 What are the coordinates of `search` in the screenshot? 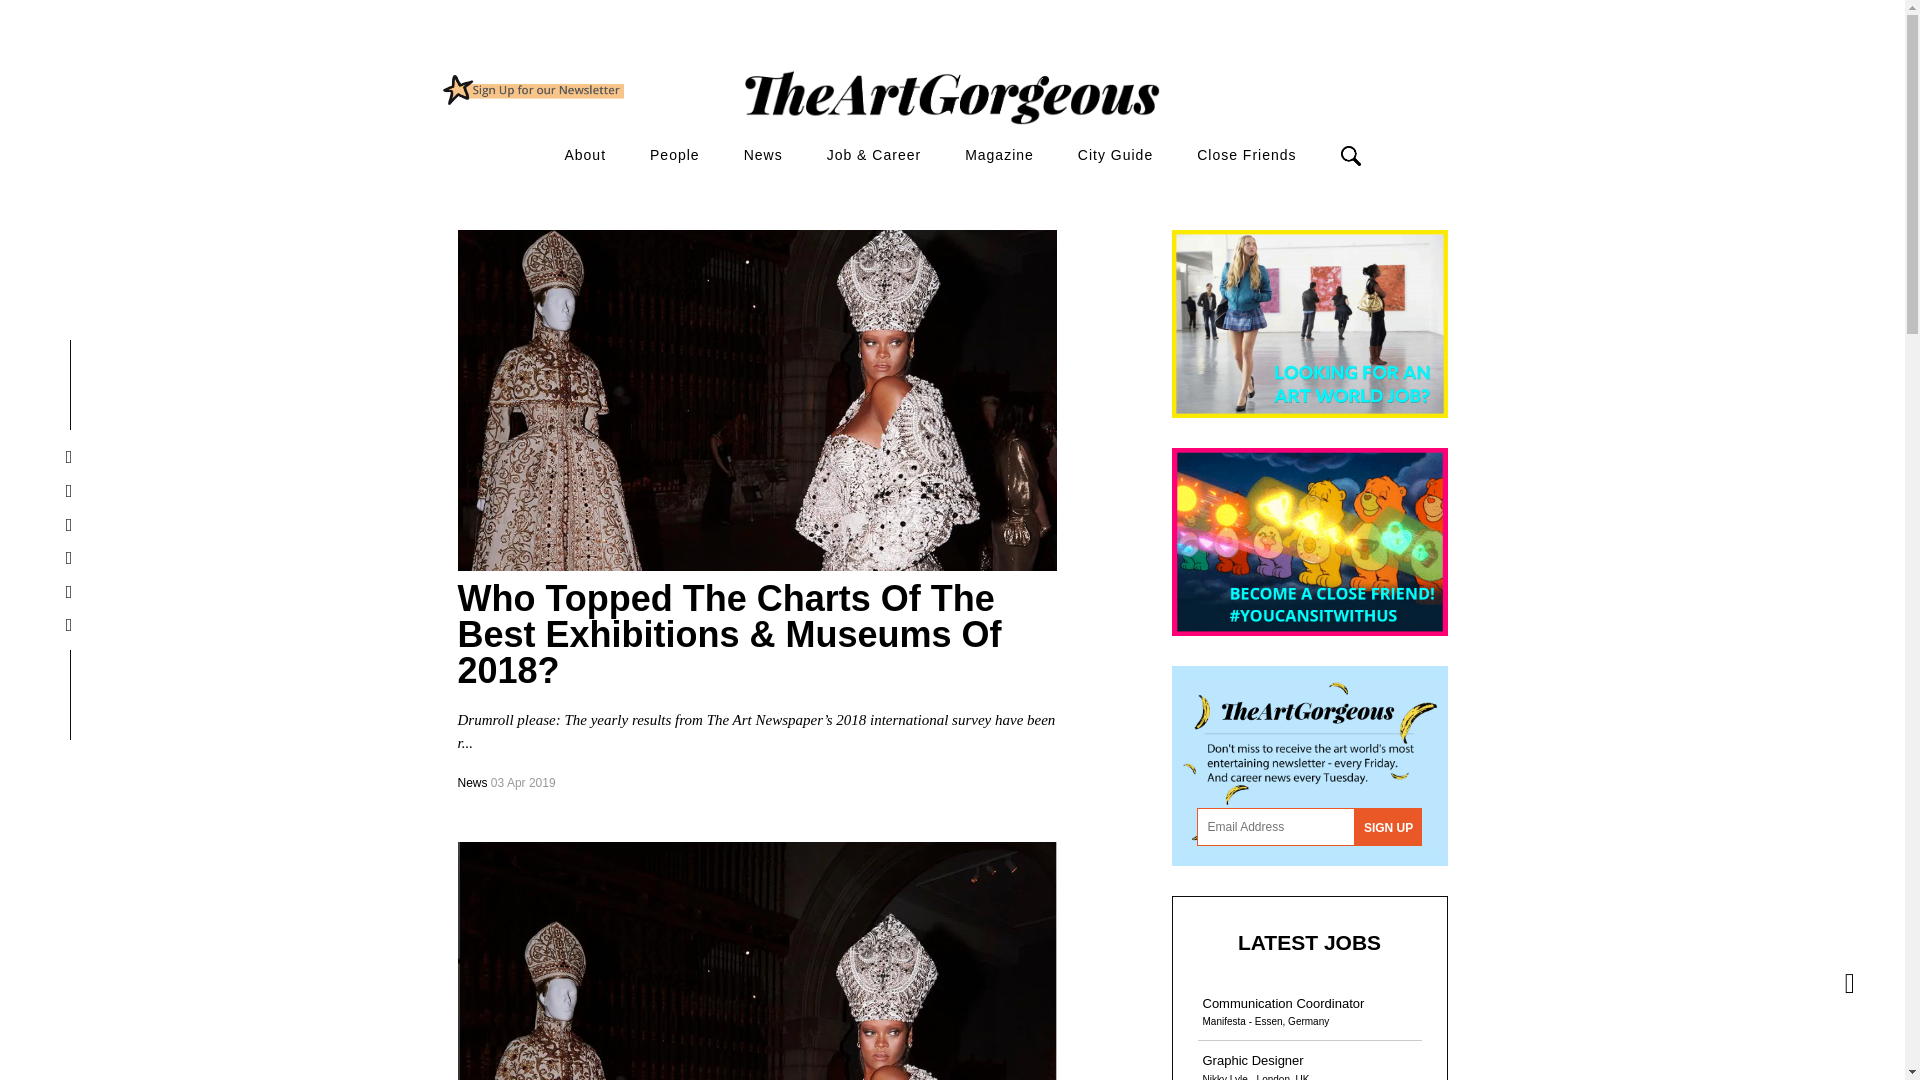 It's located at (1202, 190).